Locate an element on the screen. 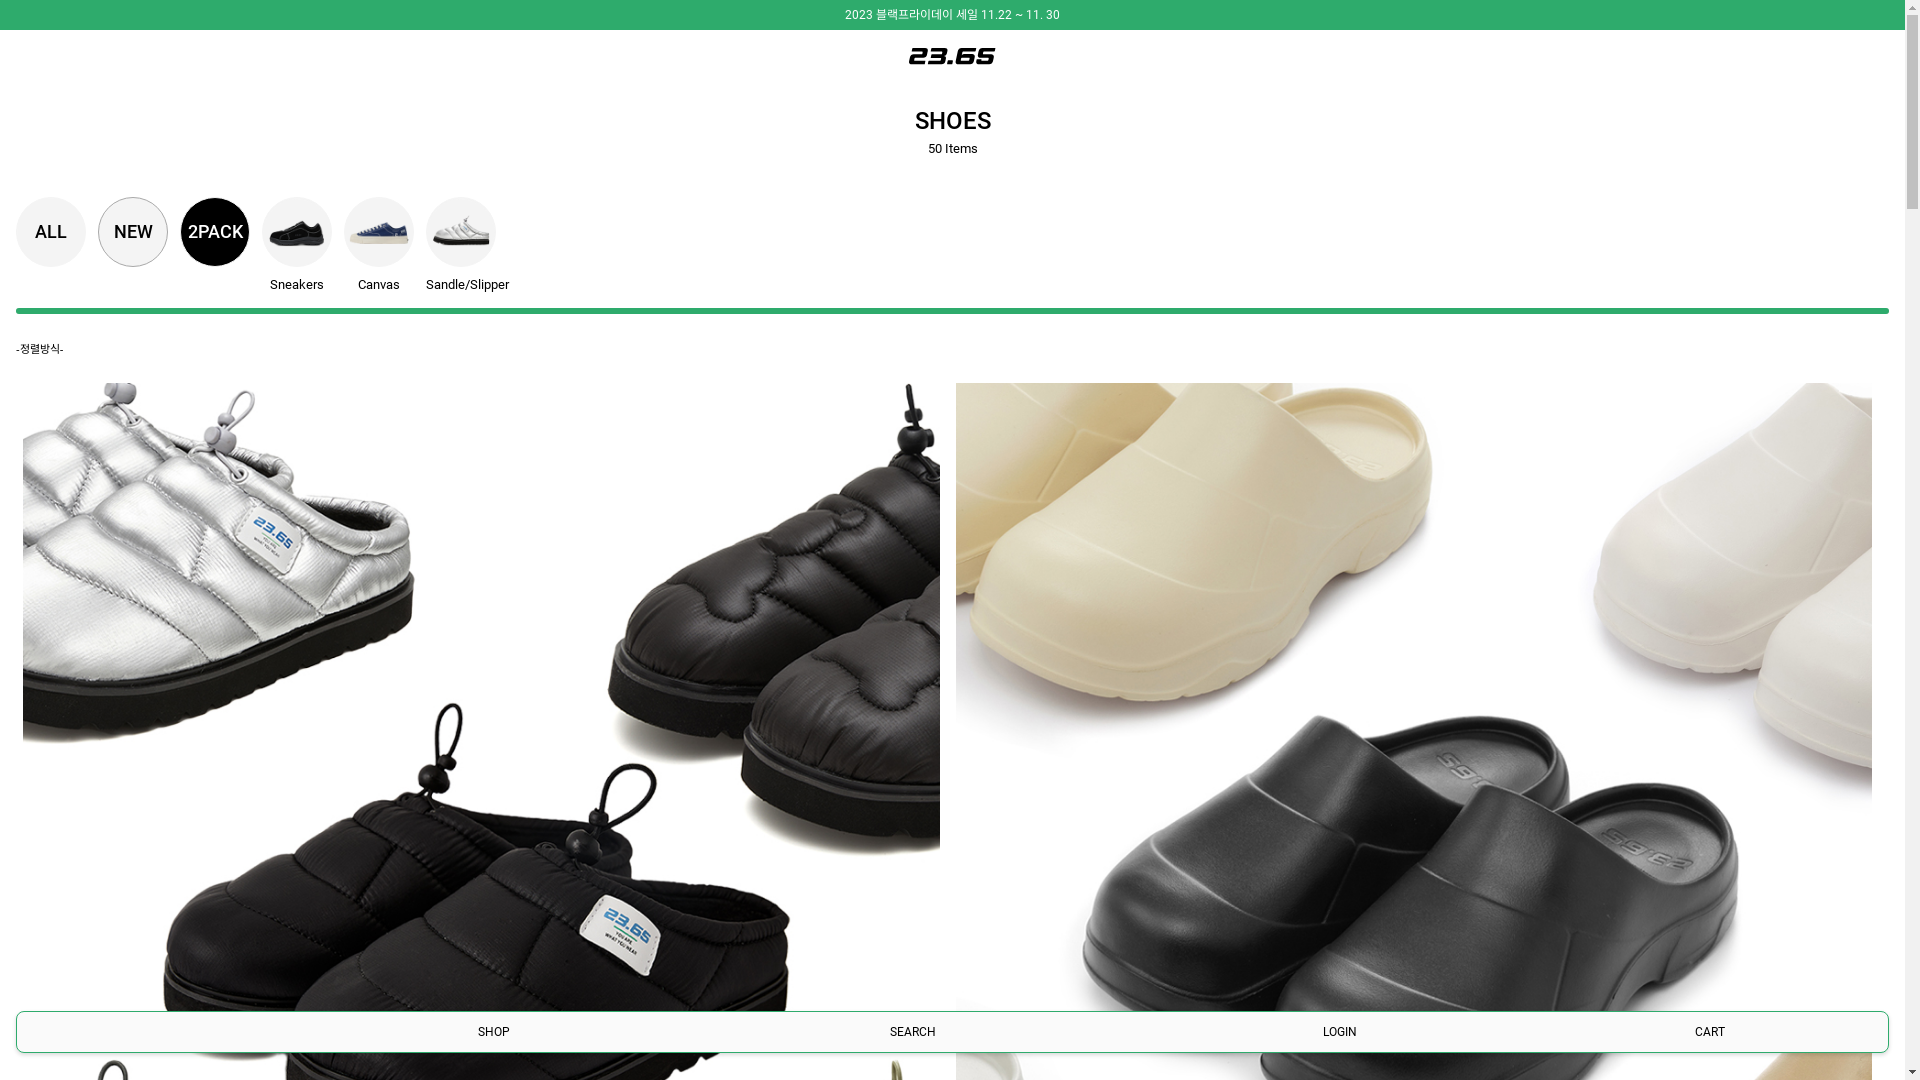 This screenshot has width=1920, height=1080. LOGIN is located at coordinates (1340, 1032).